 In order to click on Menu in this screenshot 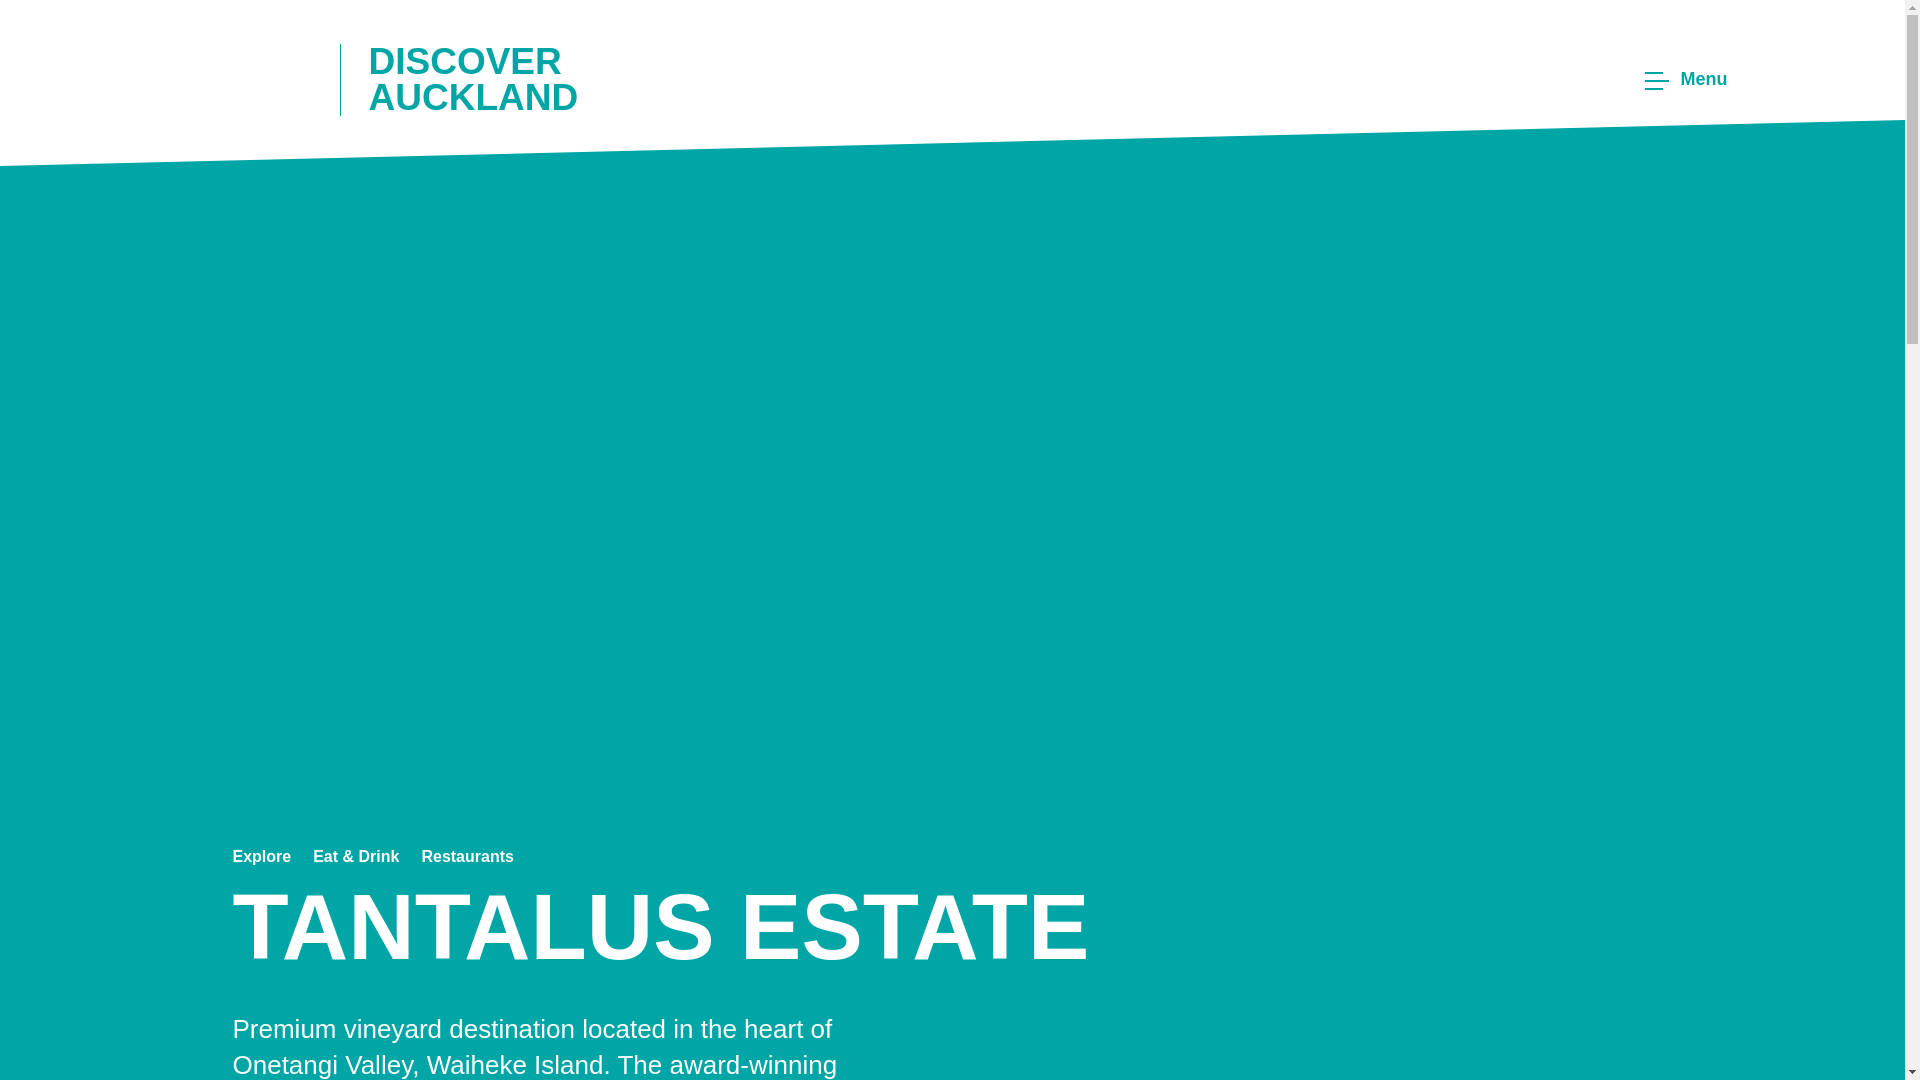, I will do `click(1682, 80)`.